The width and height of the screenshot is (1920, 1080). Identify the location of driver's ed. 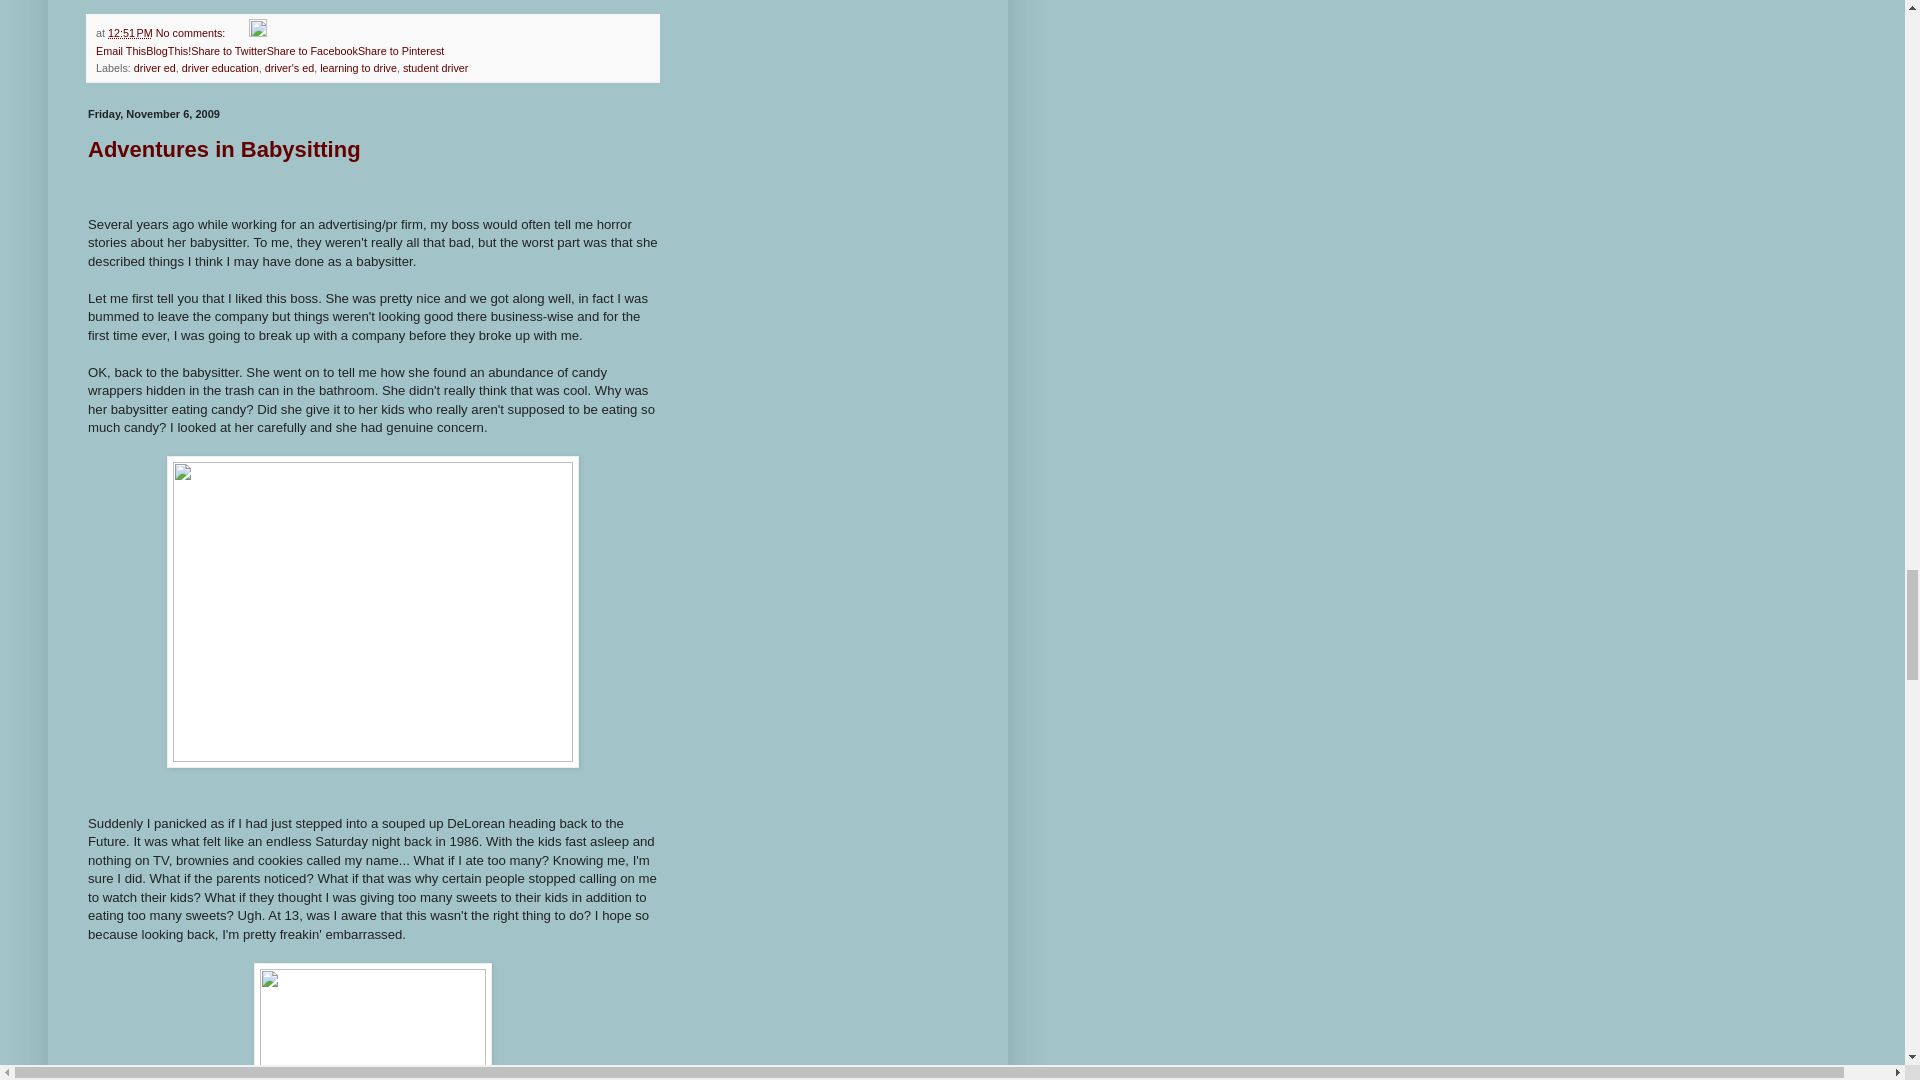
(289, 68).